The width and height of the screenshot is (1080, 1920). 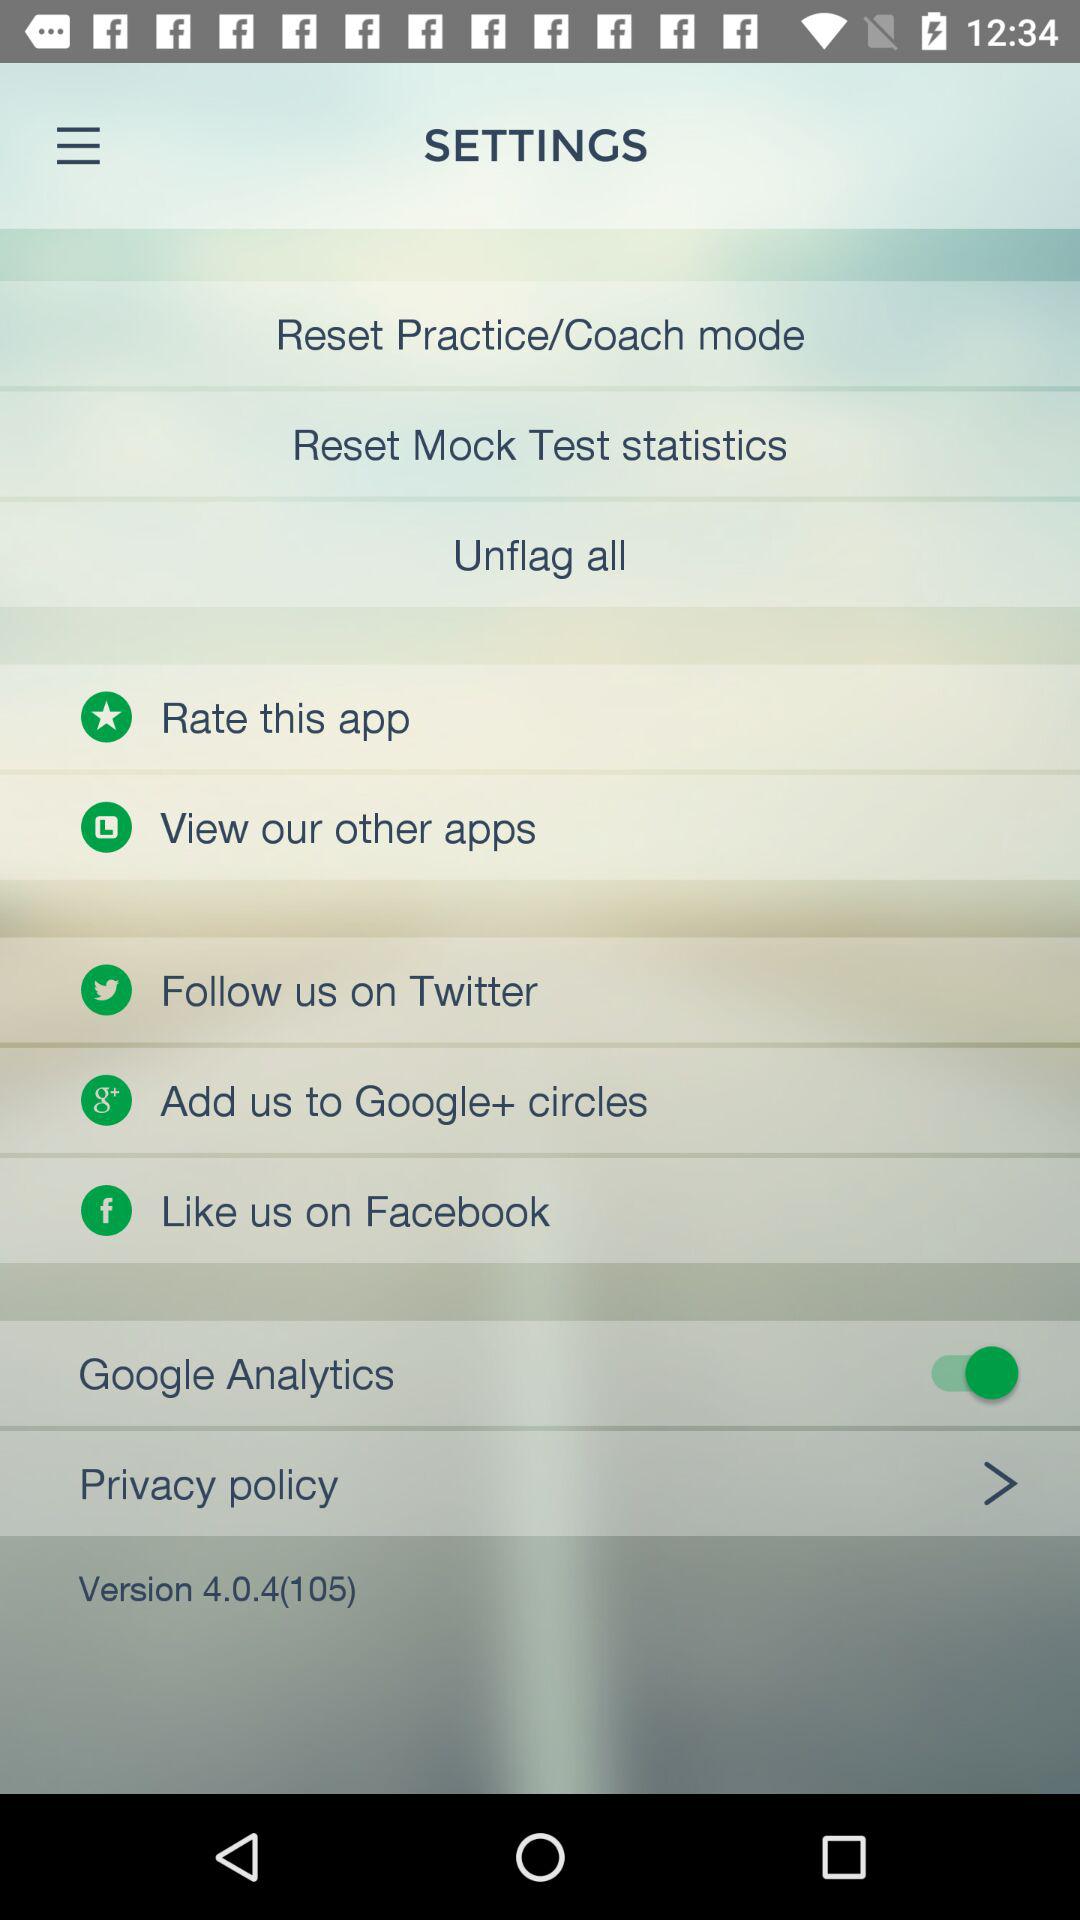 I want to click on turn on or off, so click(x=552, y=1372).